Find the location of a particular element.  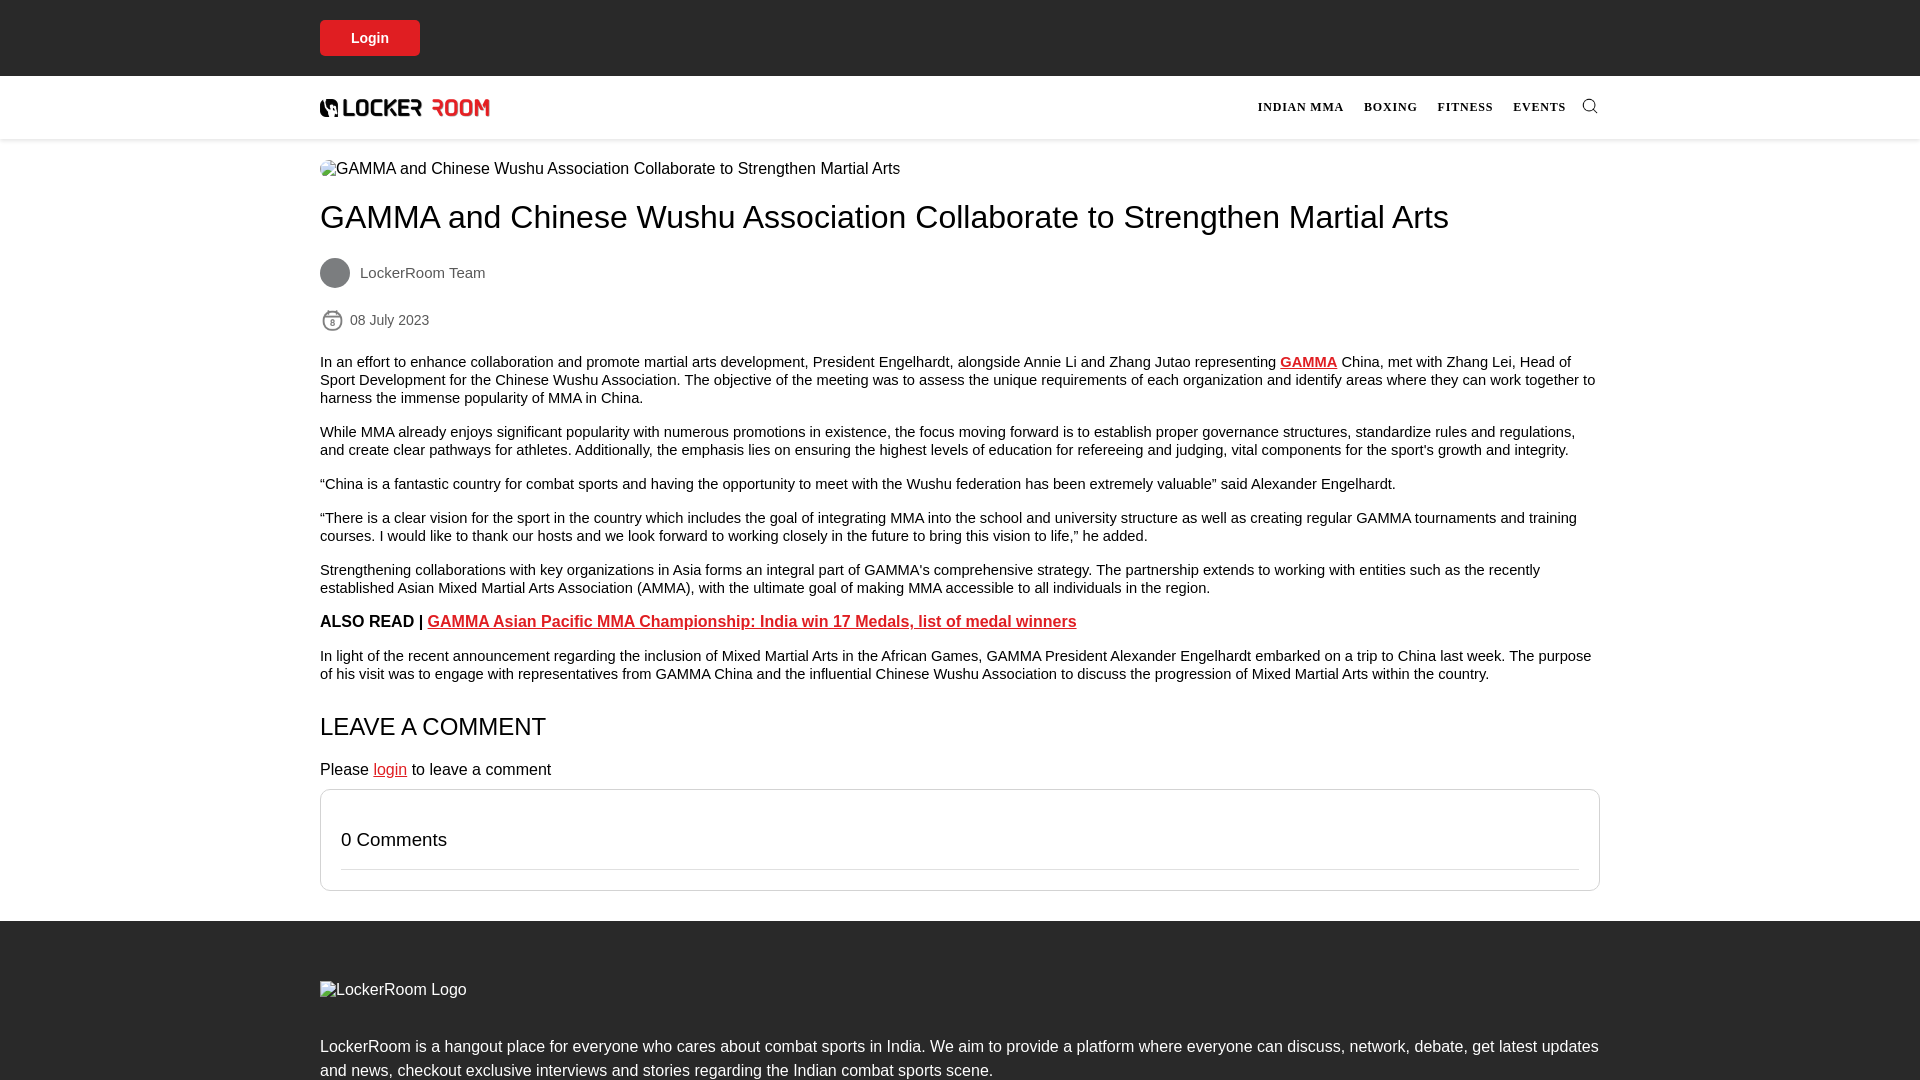

EVENTS is located at coordinates (1540, 107).